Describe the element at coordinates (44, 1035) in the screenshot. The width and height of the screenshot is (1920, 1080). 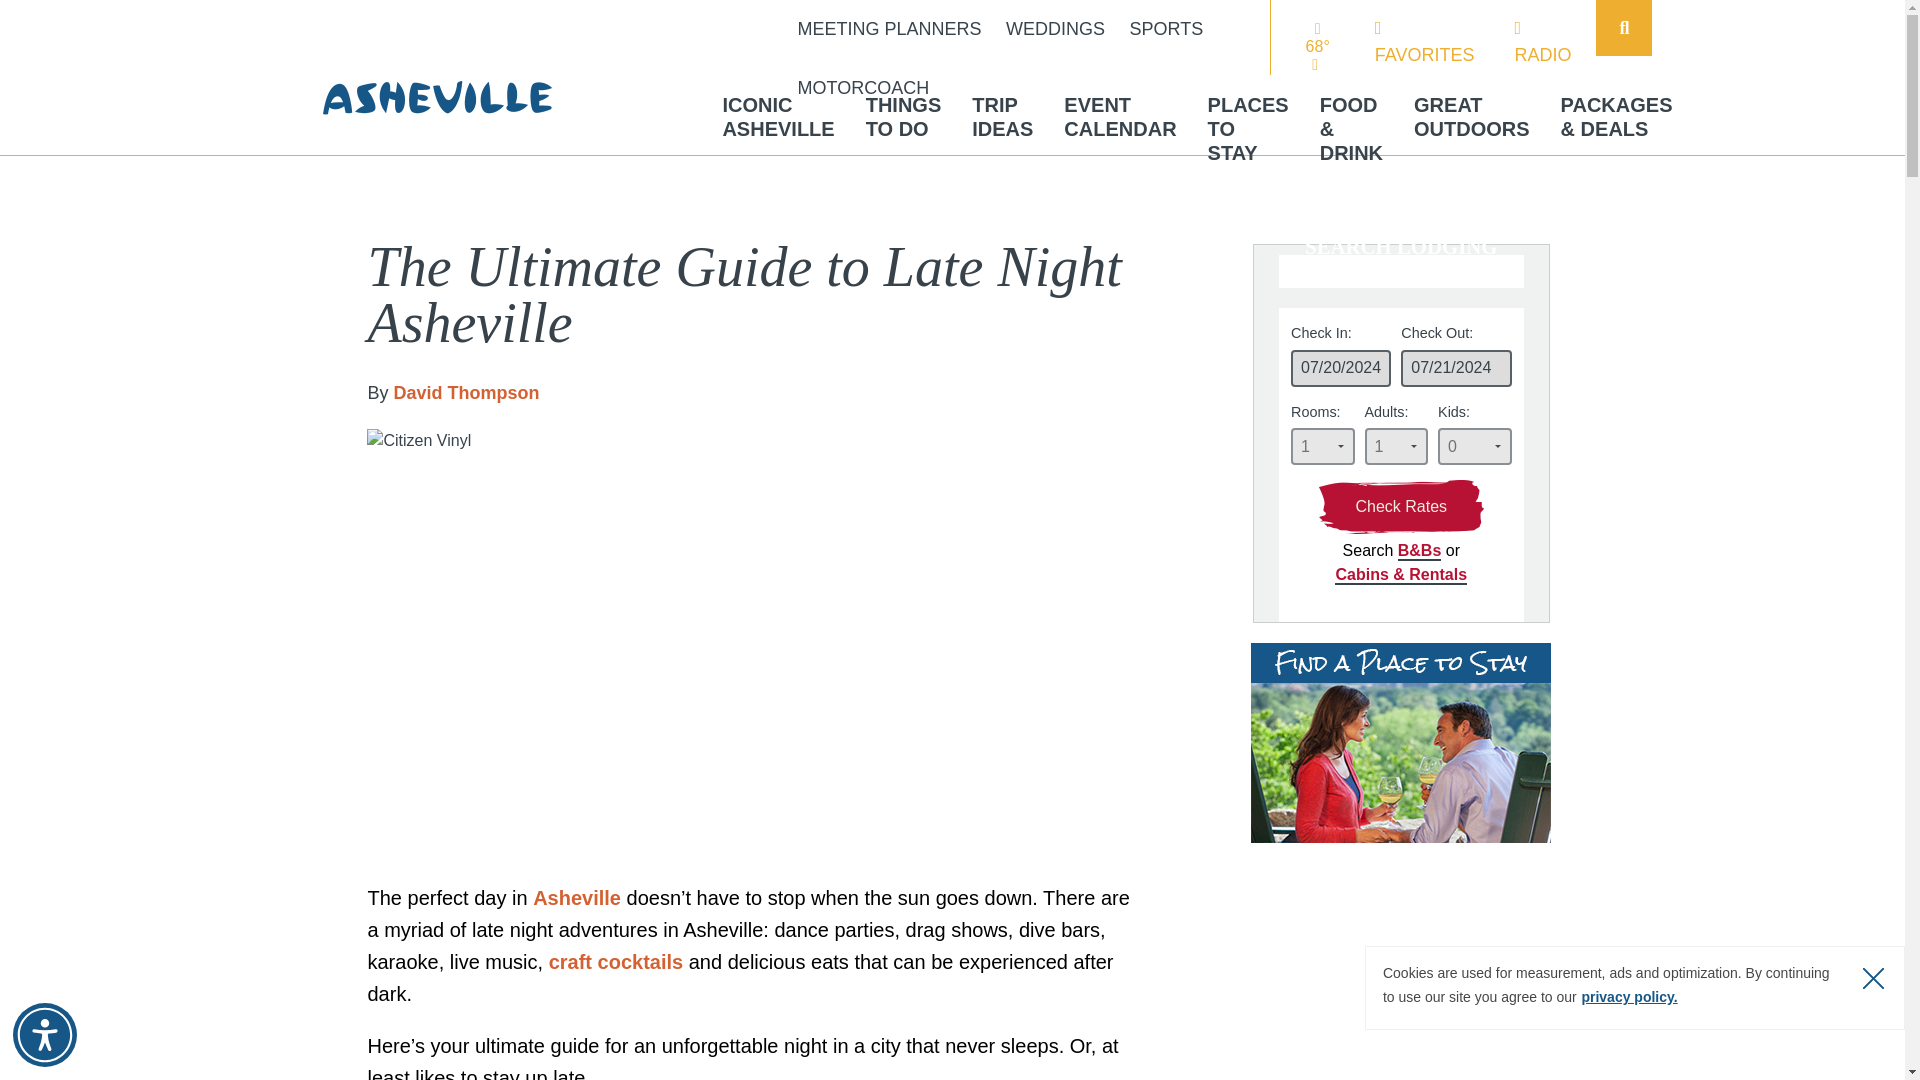
I see `FAVORITES` at that location.